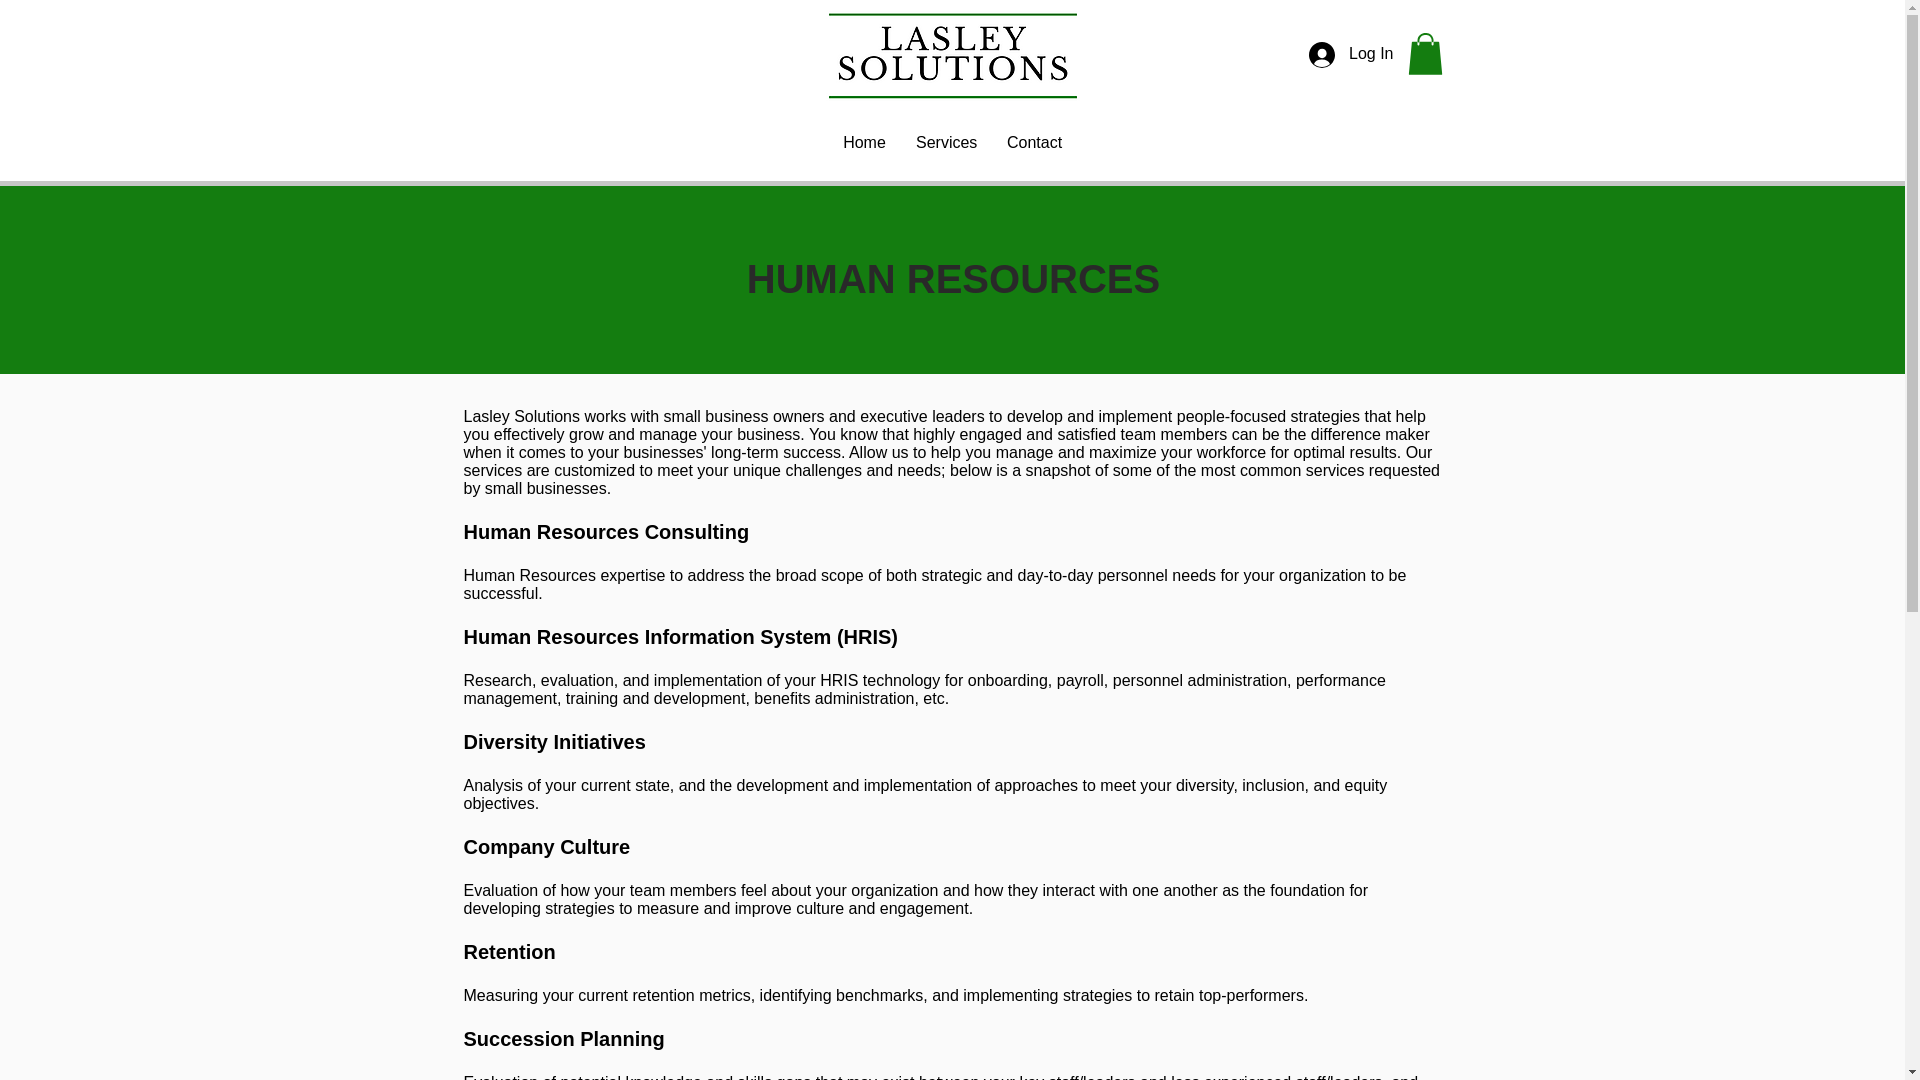 This screenshot has height=1080, width=1920. What do you see at coordinates (1350, 54) in the screenshot?
I see `Log In` at bounding box center [1350, 54].